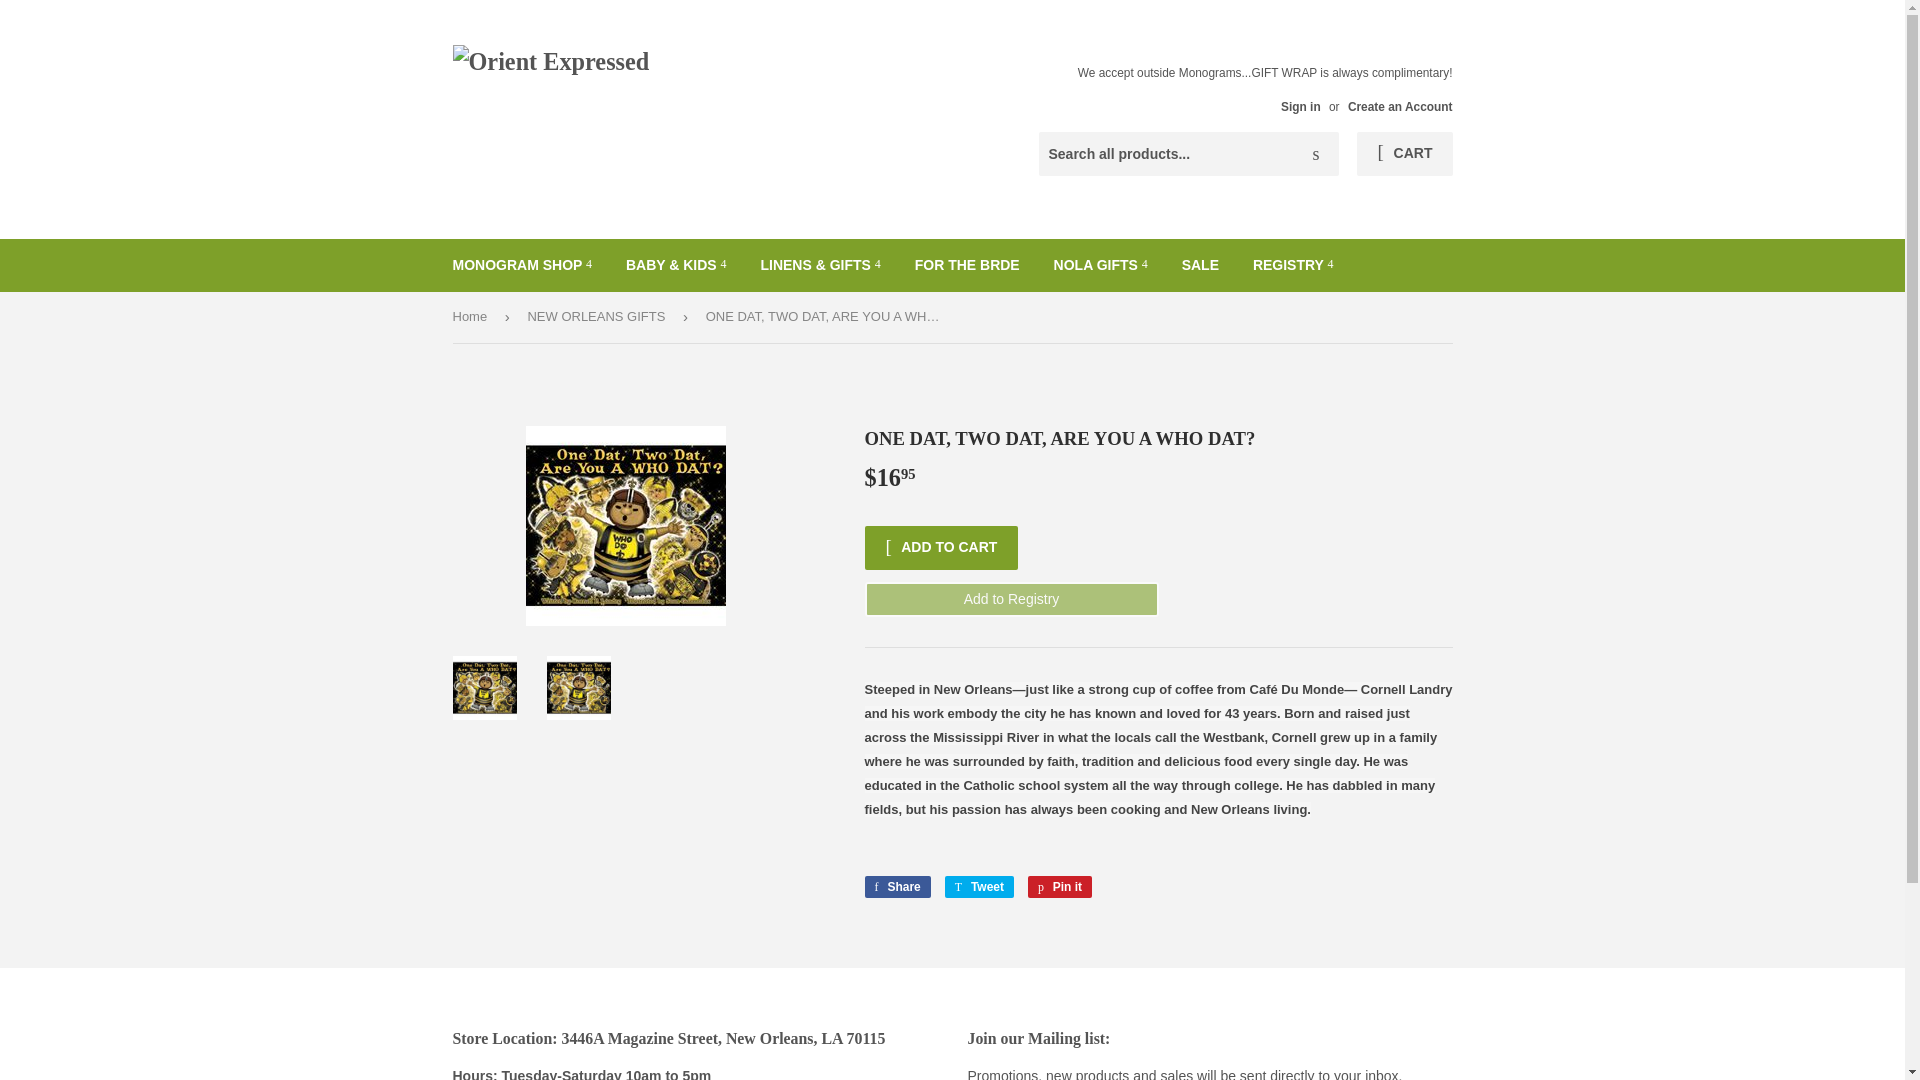 This screenshot has height=1080, width=1920. What do you see at coordinates (1400, 107) in the screenshot?
I see `Create an Account` at bounding box center [1400, 107].